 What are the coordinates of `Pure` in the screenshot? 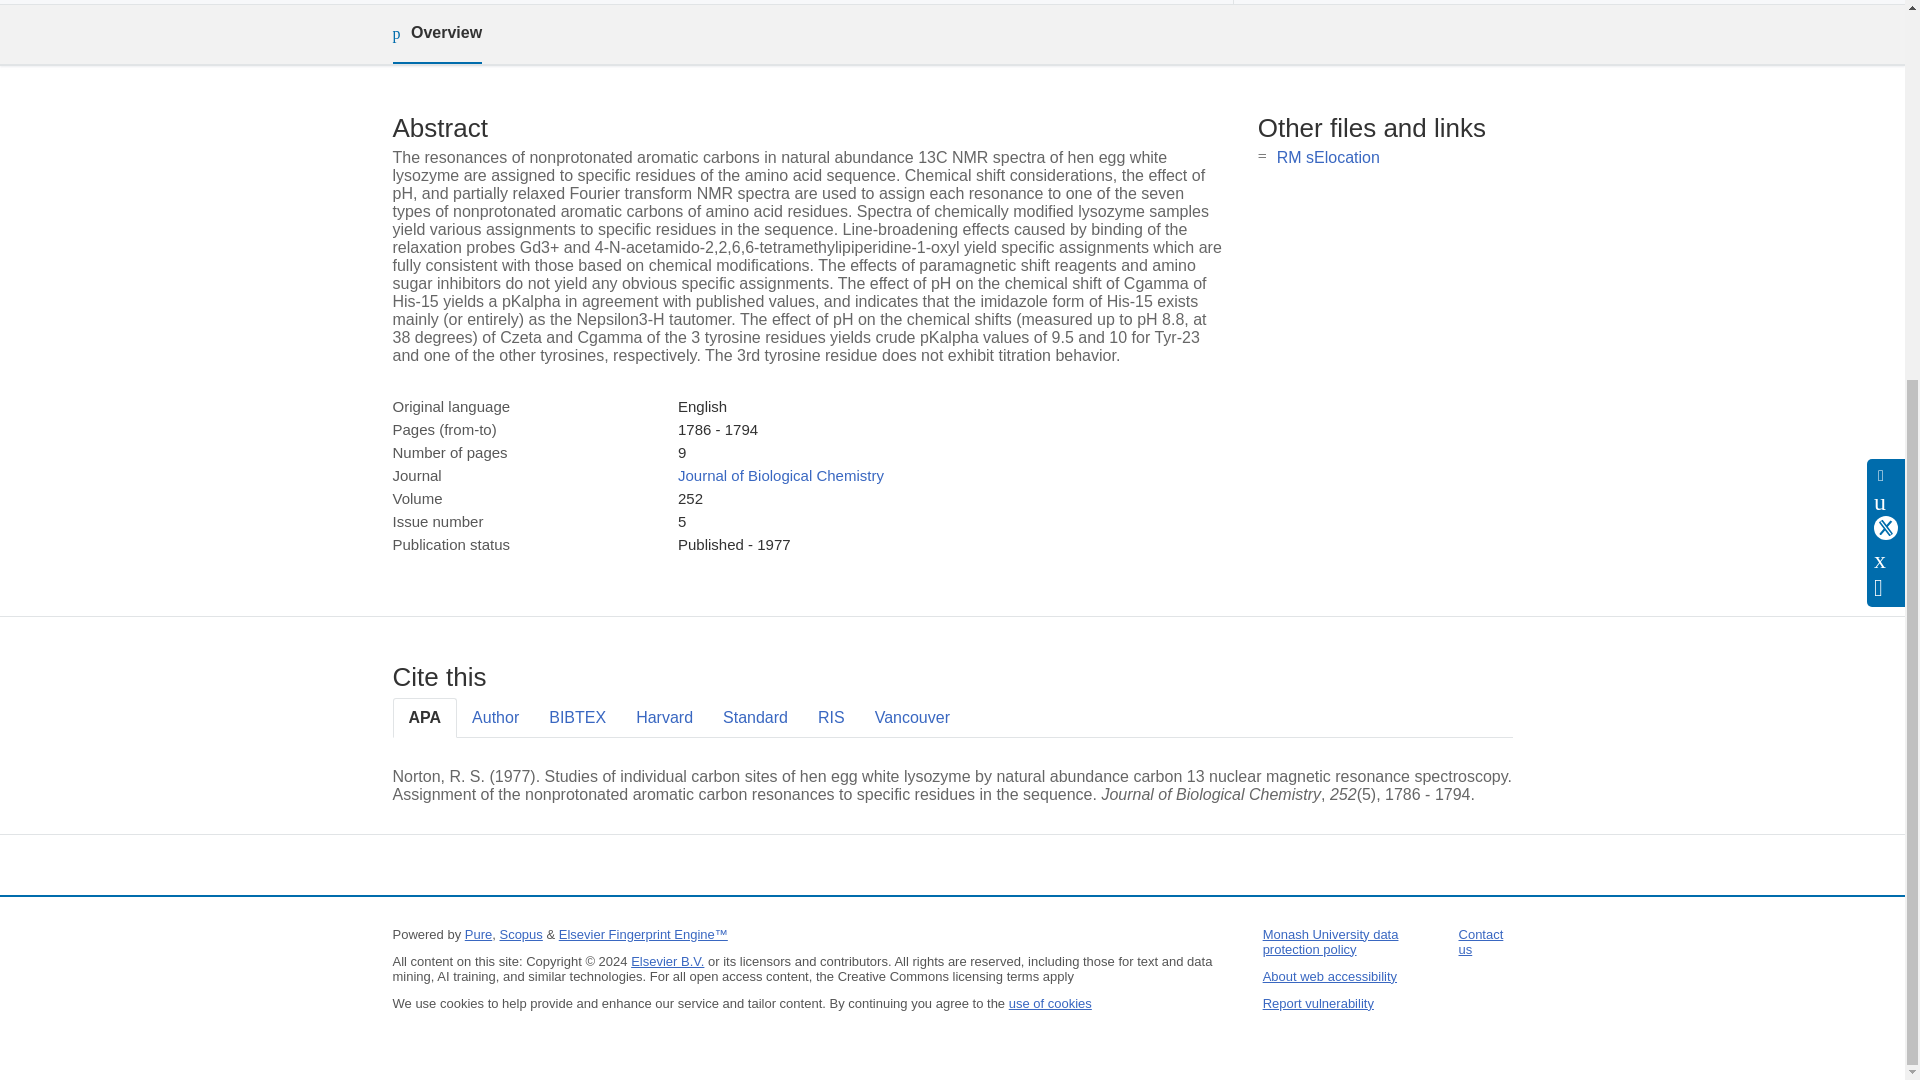 It's located at (478, 934).